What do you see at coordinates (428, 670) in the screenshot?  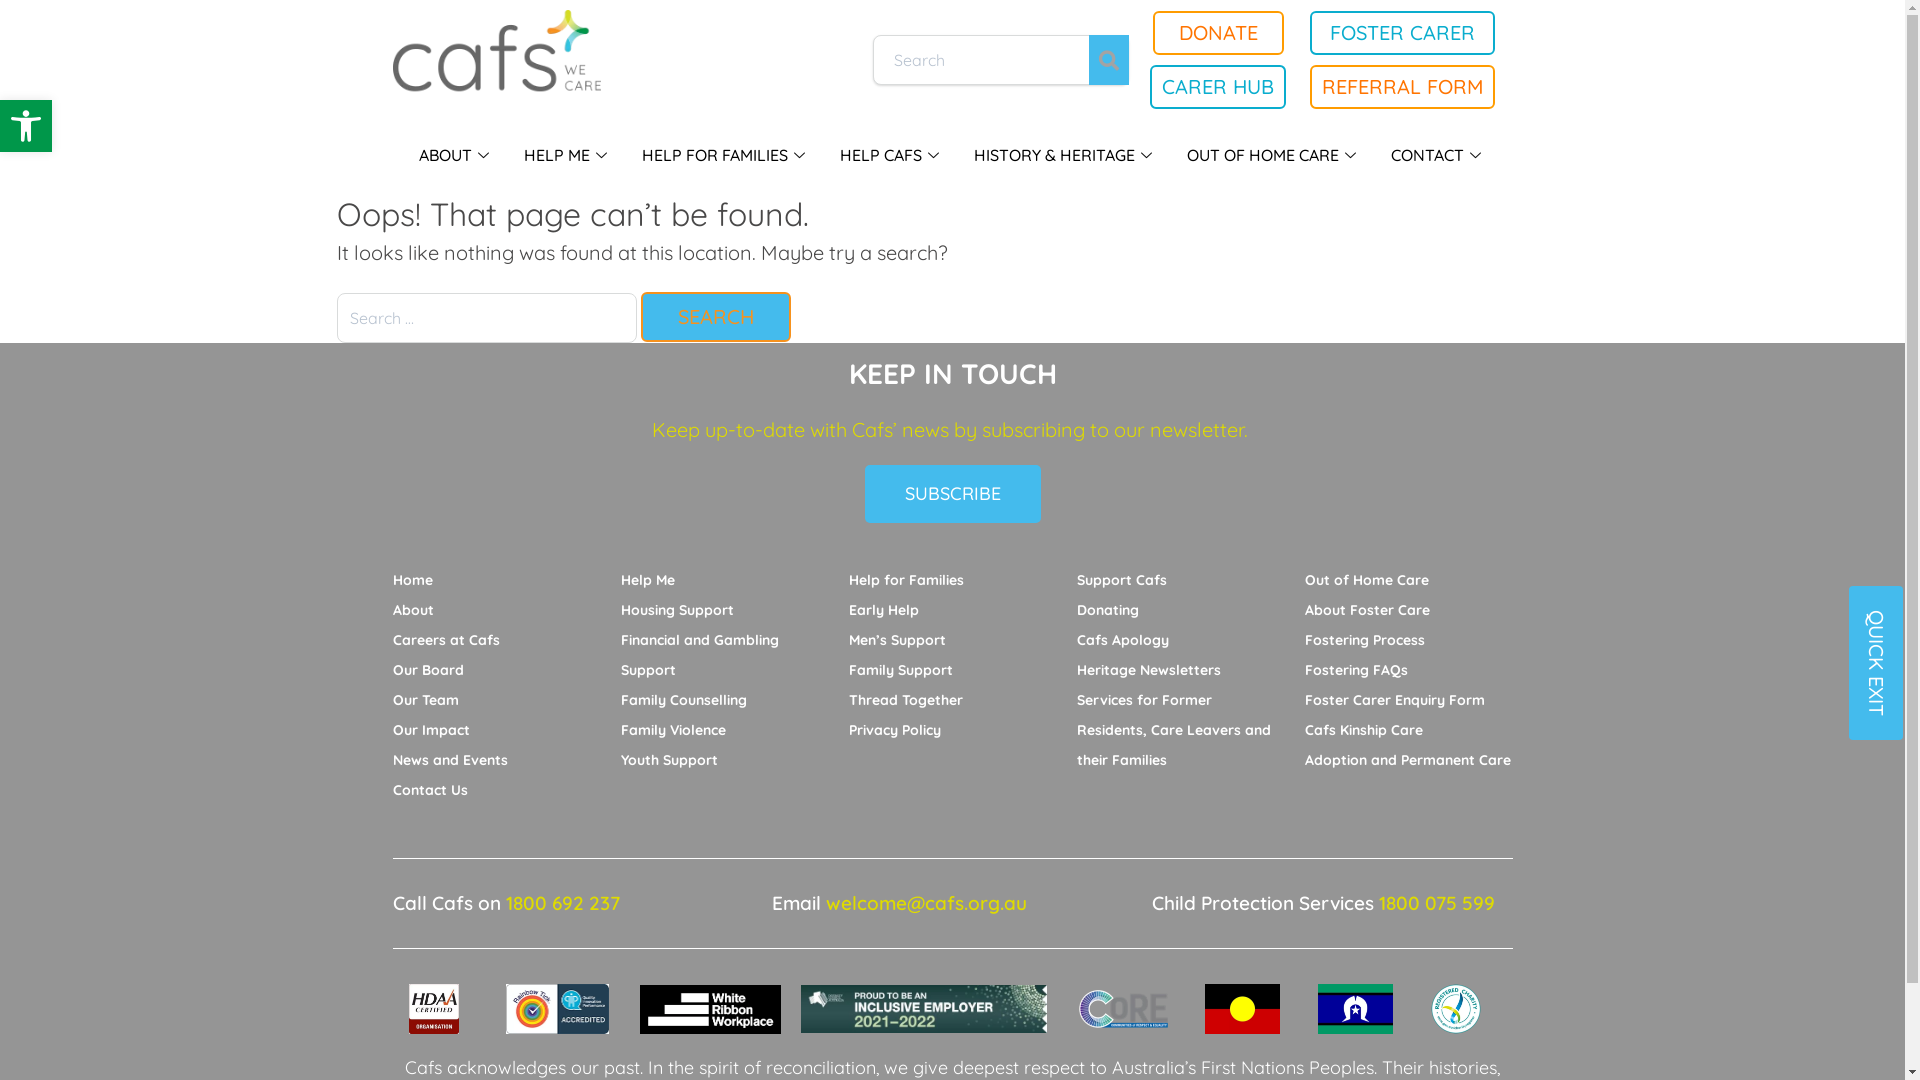 I see `Our Board` at bounding box center [428, 670].